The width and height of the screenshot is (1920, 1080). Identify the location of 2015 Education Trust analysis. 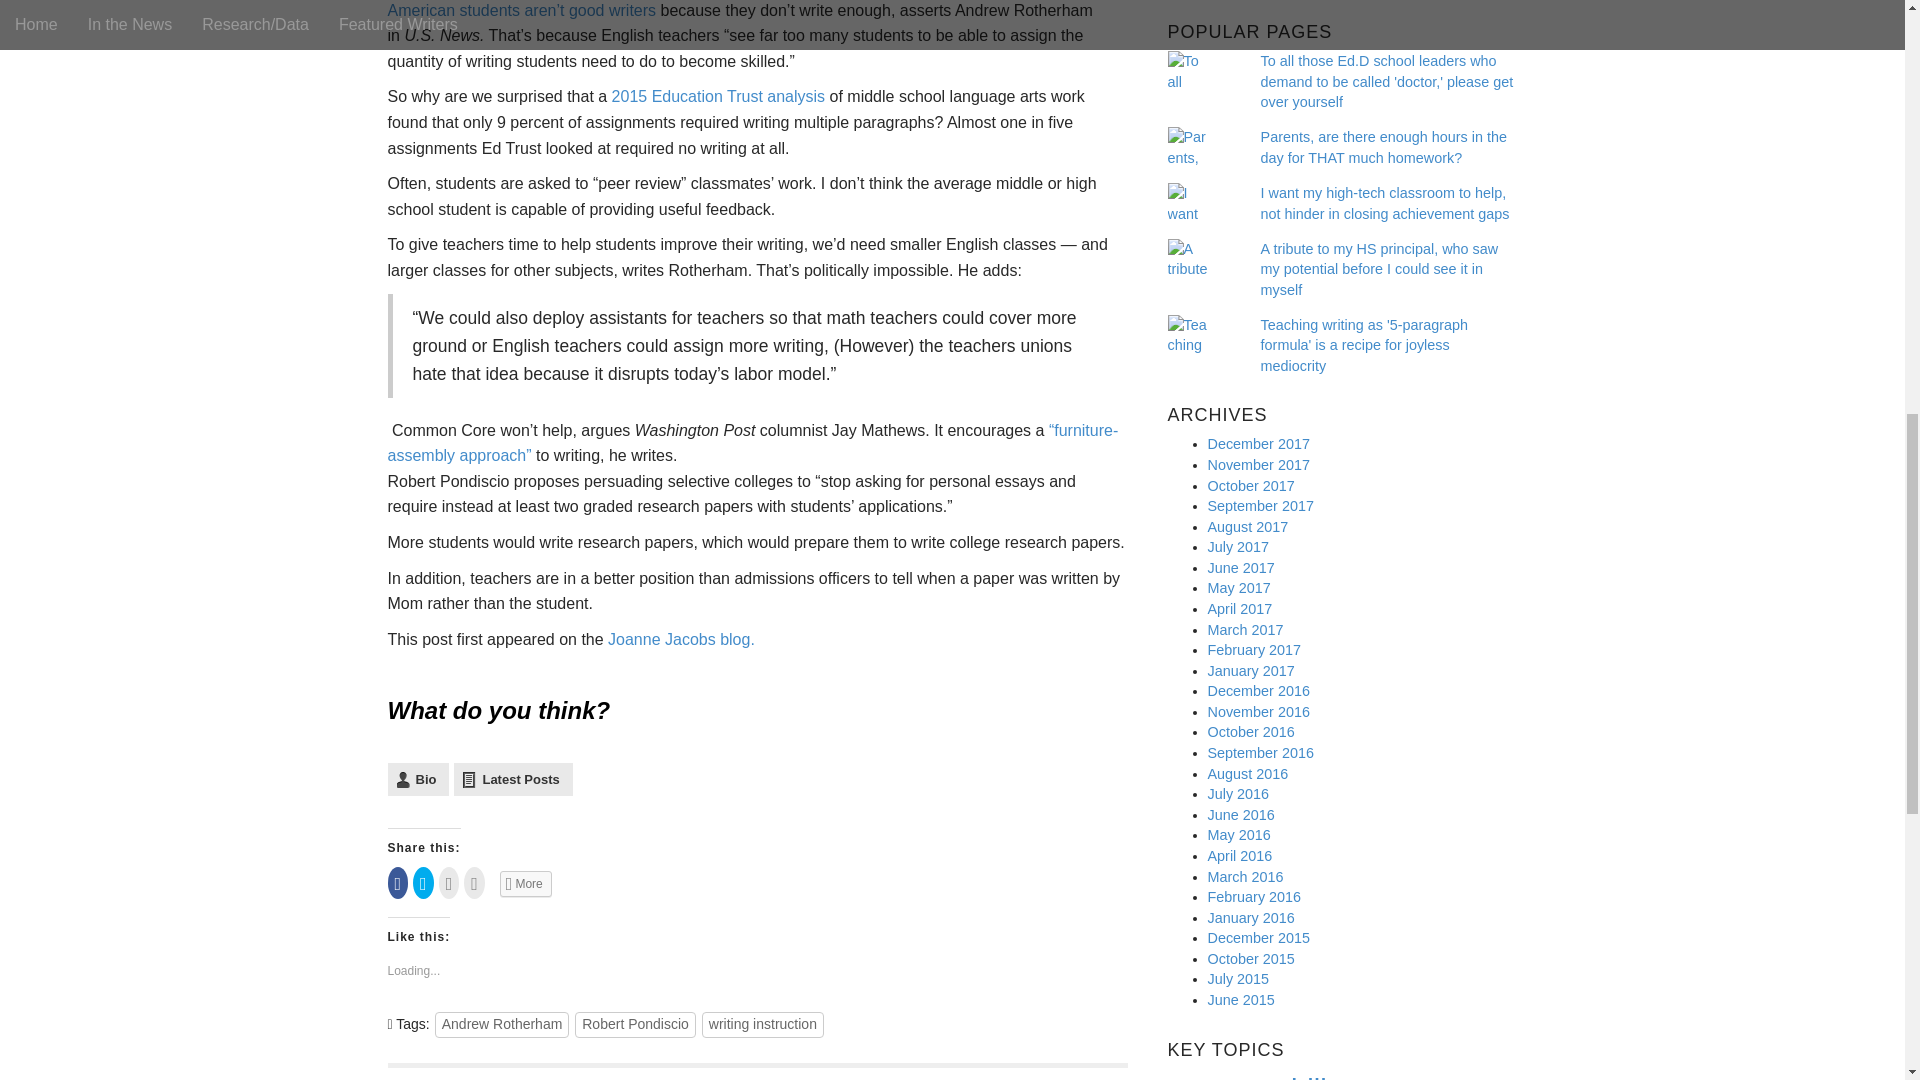
(718, 96).